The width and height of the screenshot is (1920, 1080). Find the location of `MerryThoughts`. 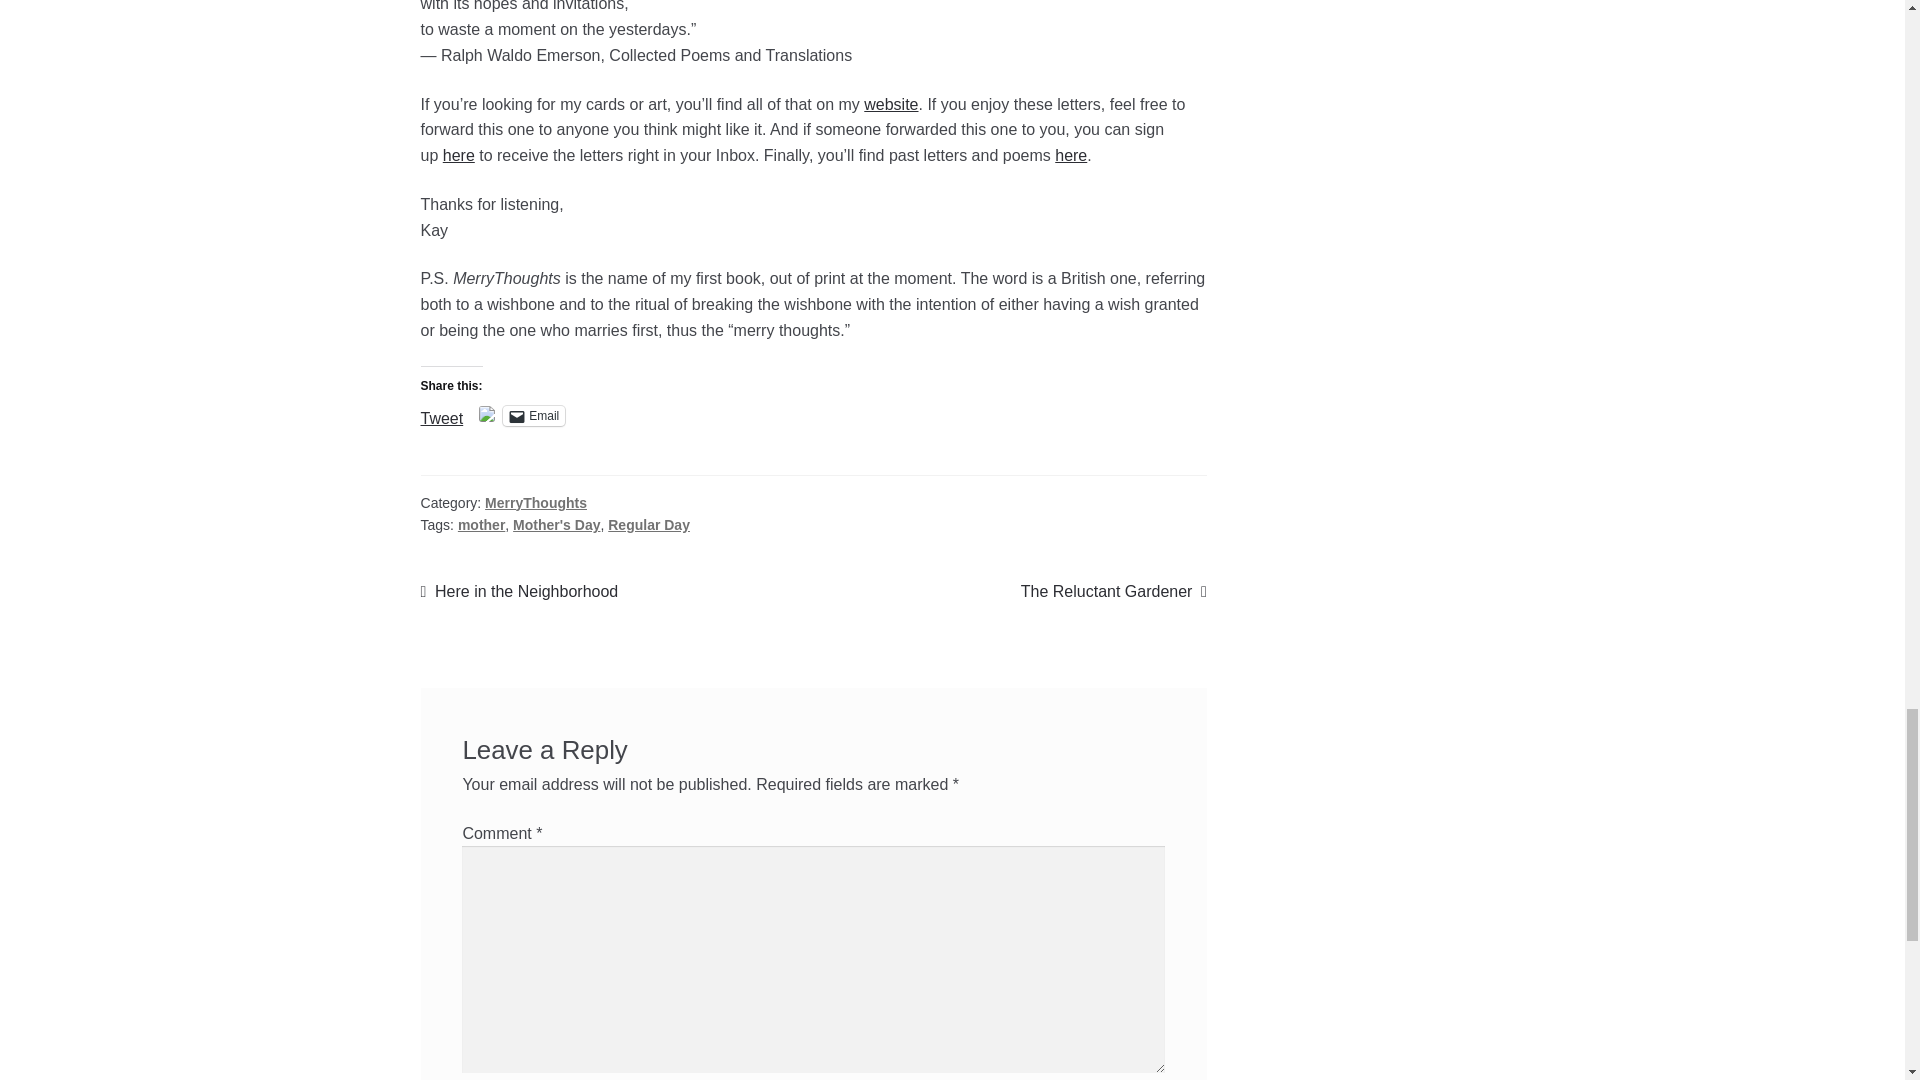

MerryThoughts is located at coordinates (536, 502).